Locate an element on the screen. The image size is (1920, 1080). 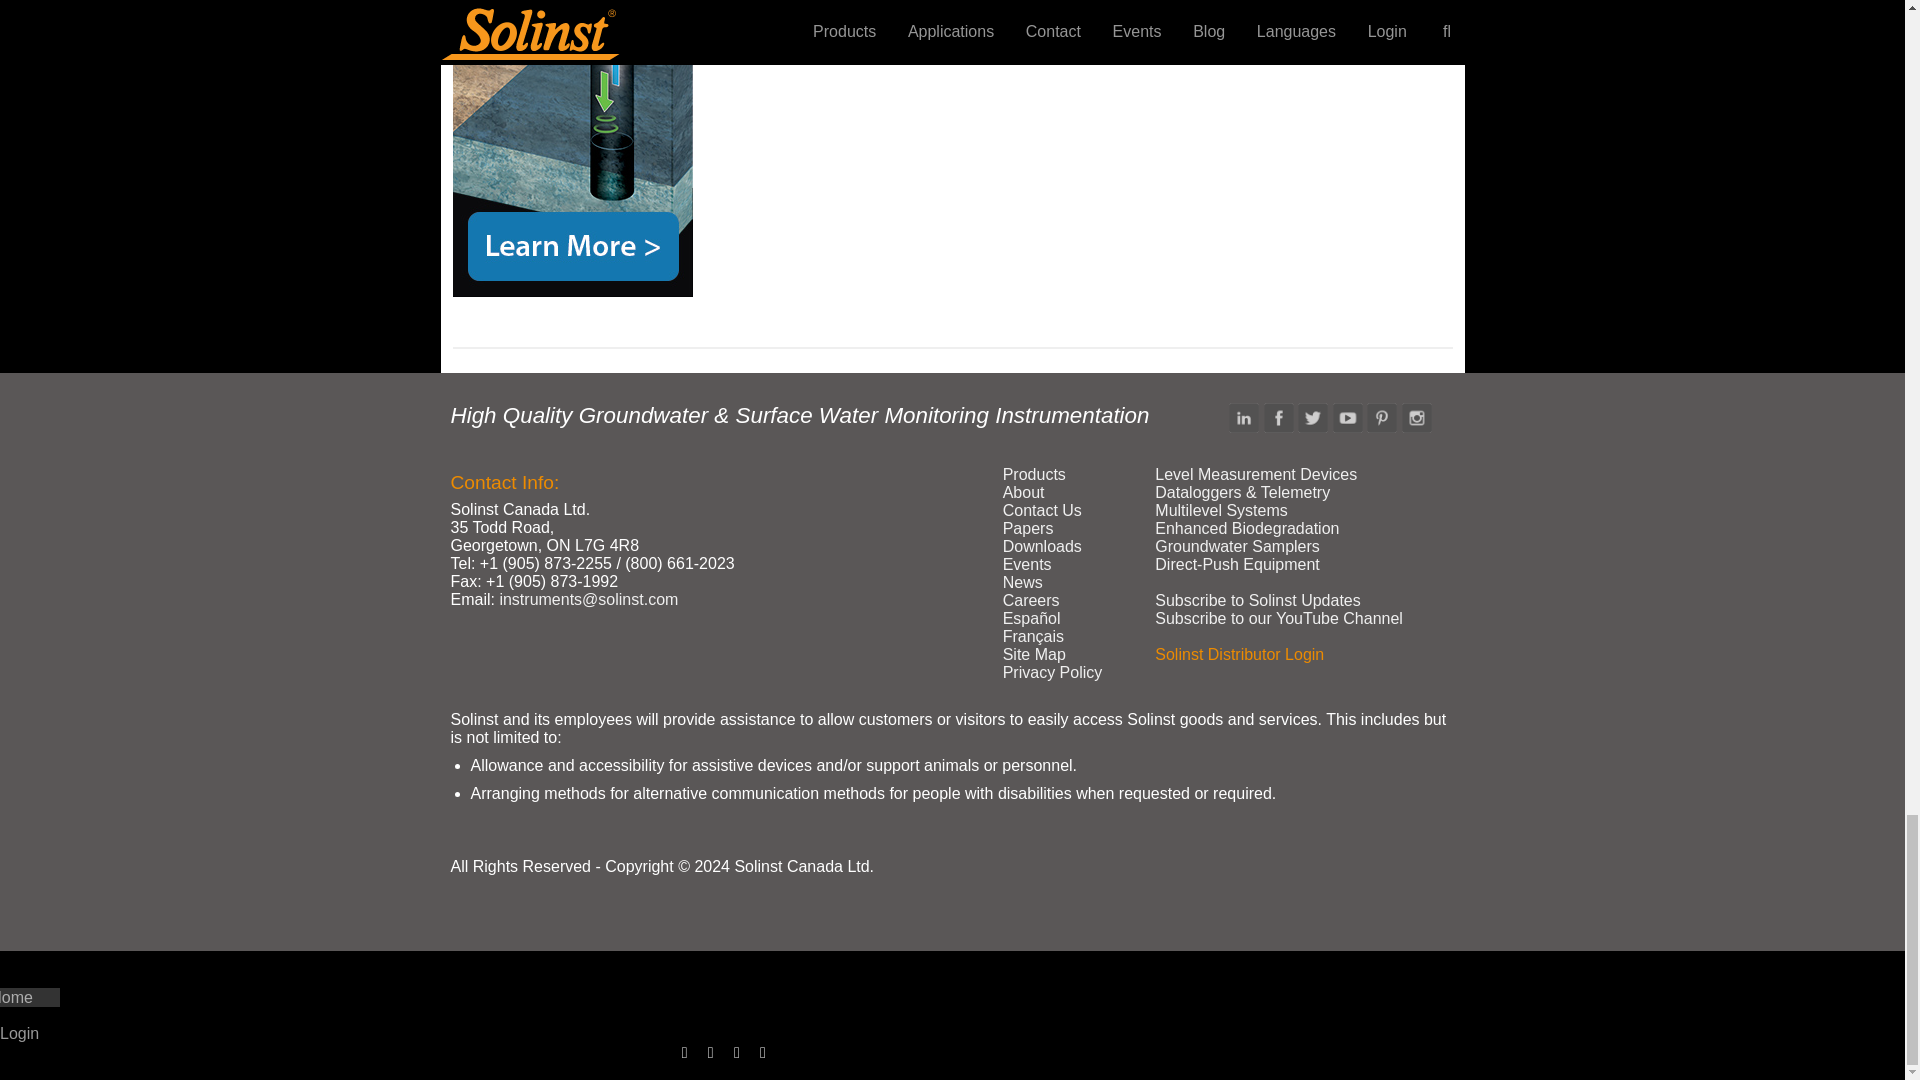
Solinst Sonic Water Level Meter is located at coordinates (571, 148).